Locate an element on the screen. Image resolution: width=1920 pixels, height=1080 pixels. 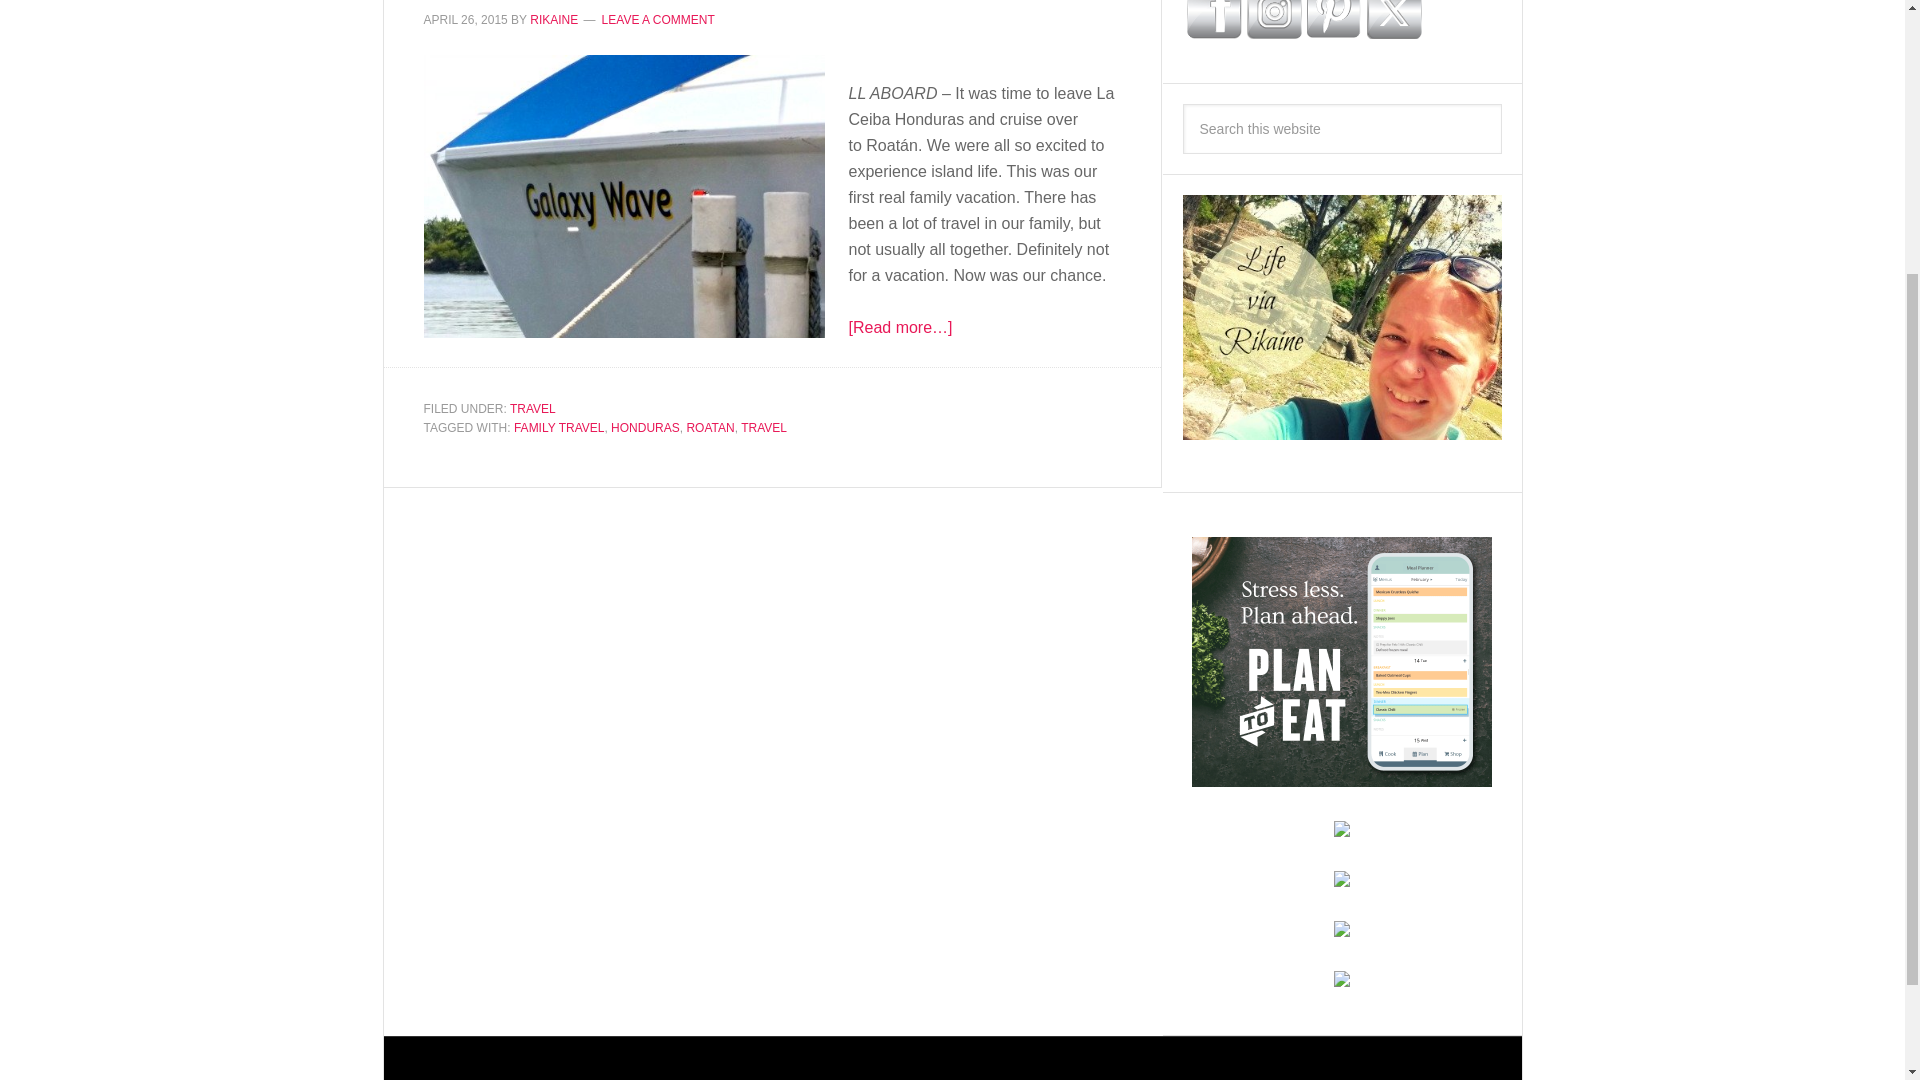
Pinterest is located at coordinates (1333, 19).